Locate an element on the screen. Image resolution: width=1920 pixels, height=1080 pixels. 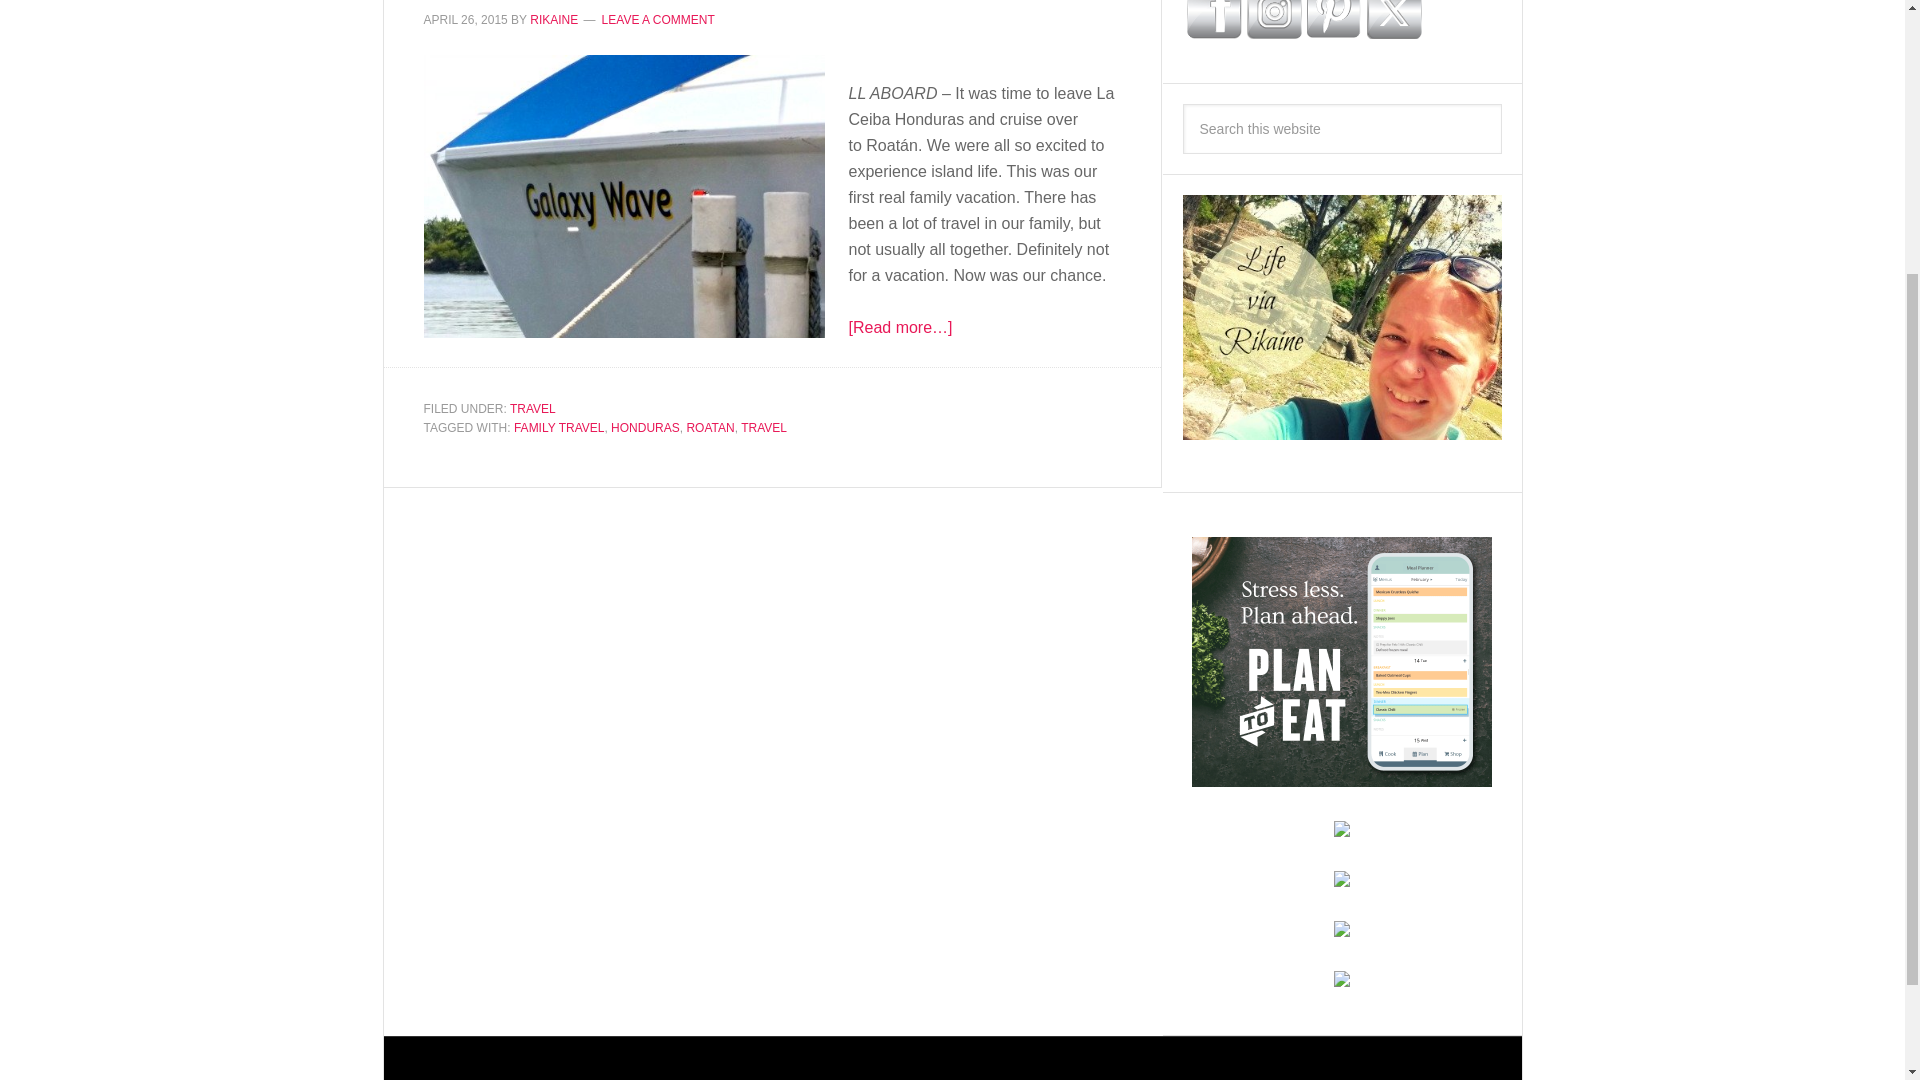
Pinterest is located at coordinates (1333, 19).